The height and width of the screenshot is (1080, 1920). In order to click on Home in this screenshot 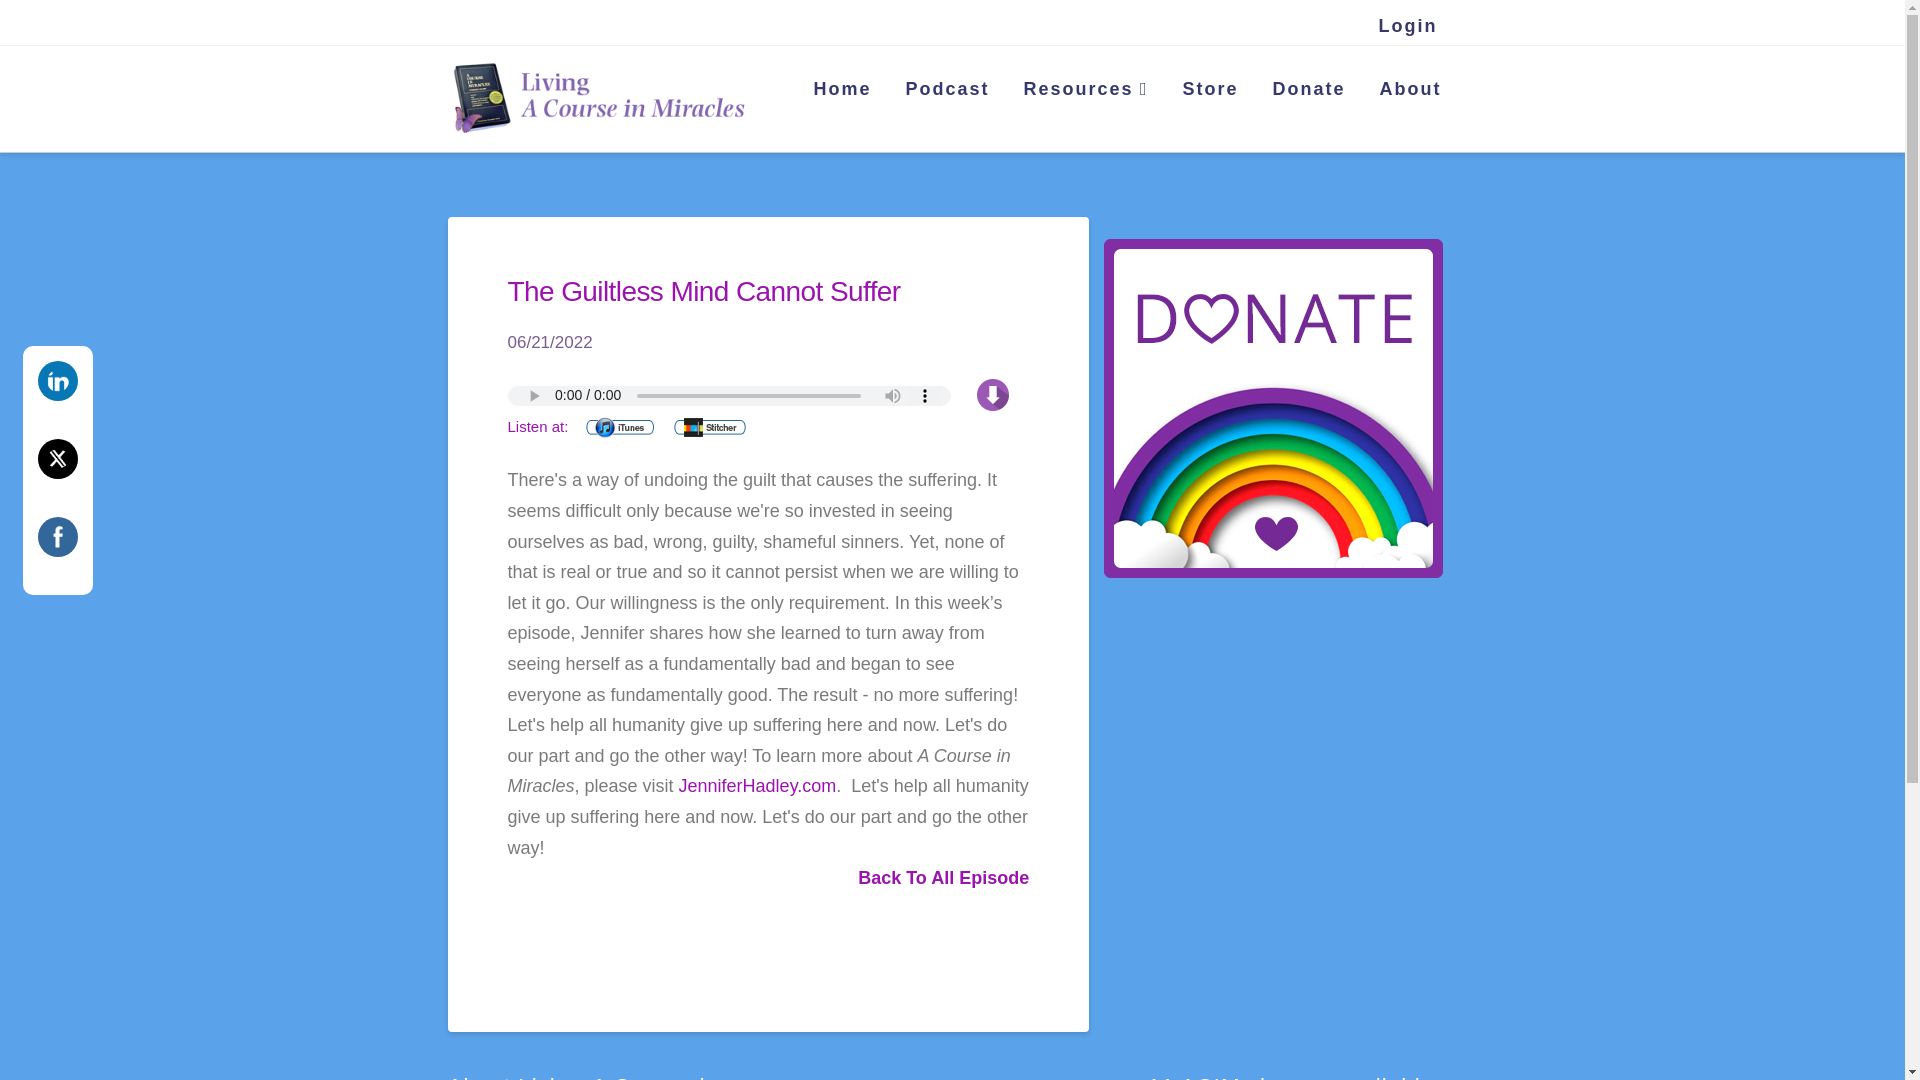, I will do `click(840, 91)`.